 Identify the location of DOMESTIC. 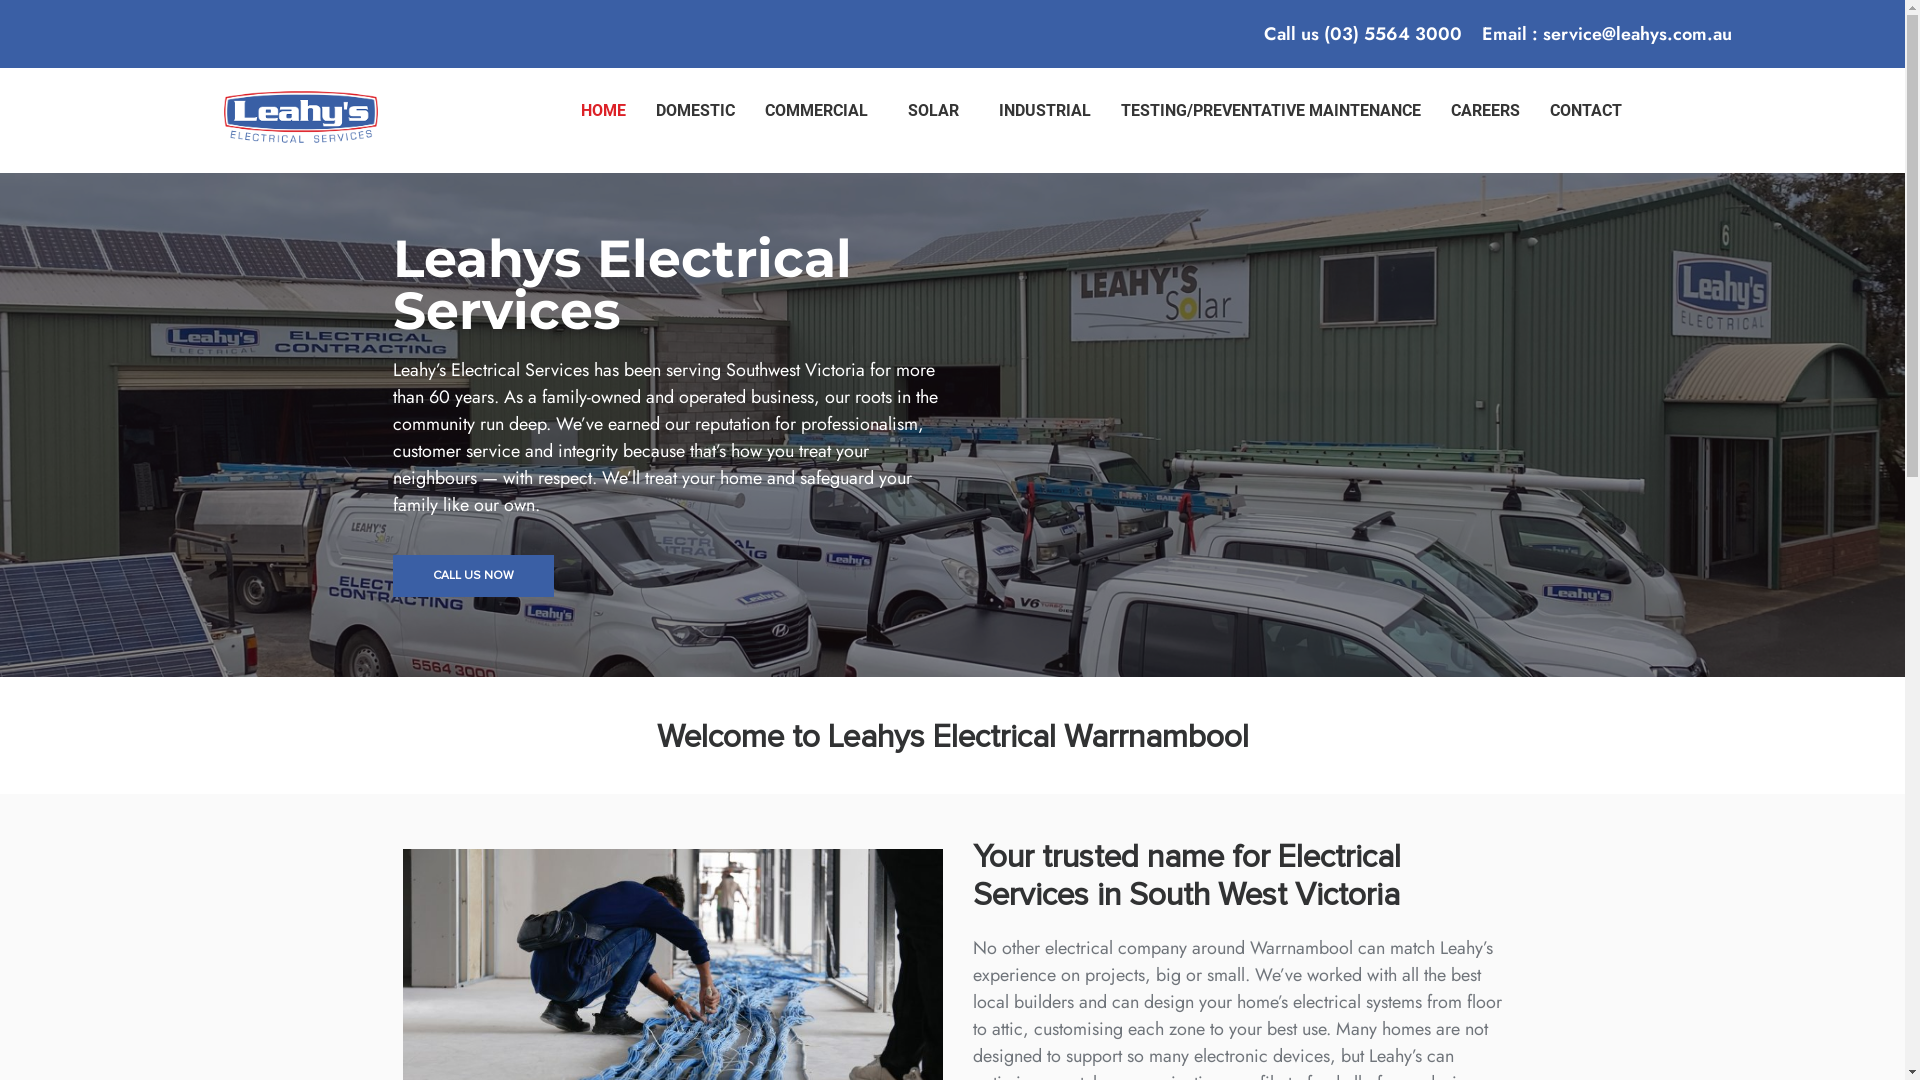
(696, 111).